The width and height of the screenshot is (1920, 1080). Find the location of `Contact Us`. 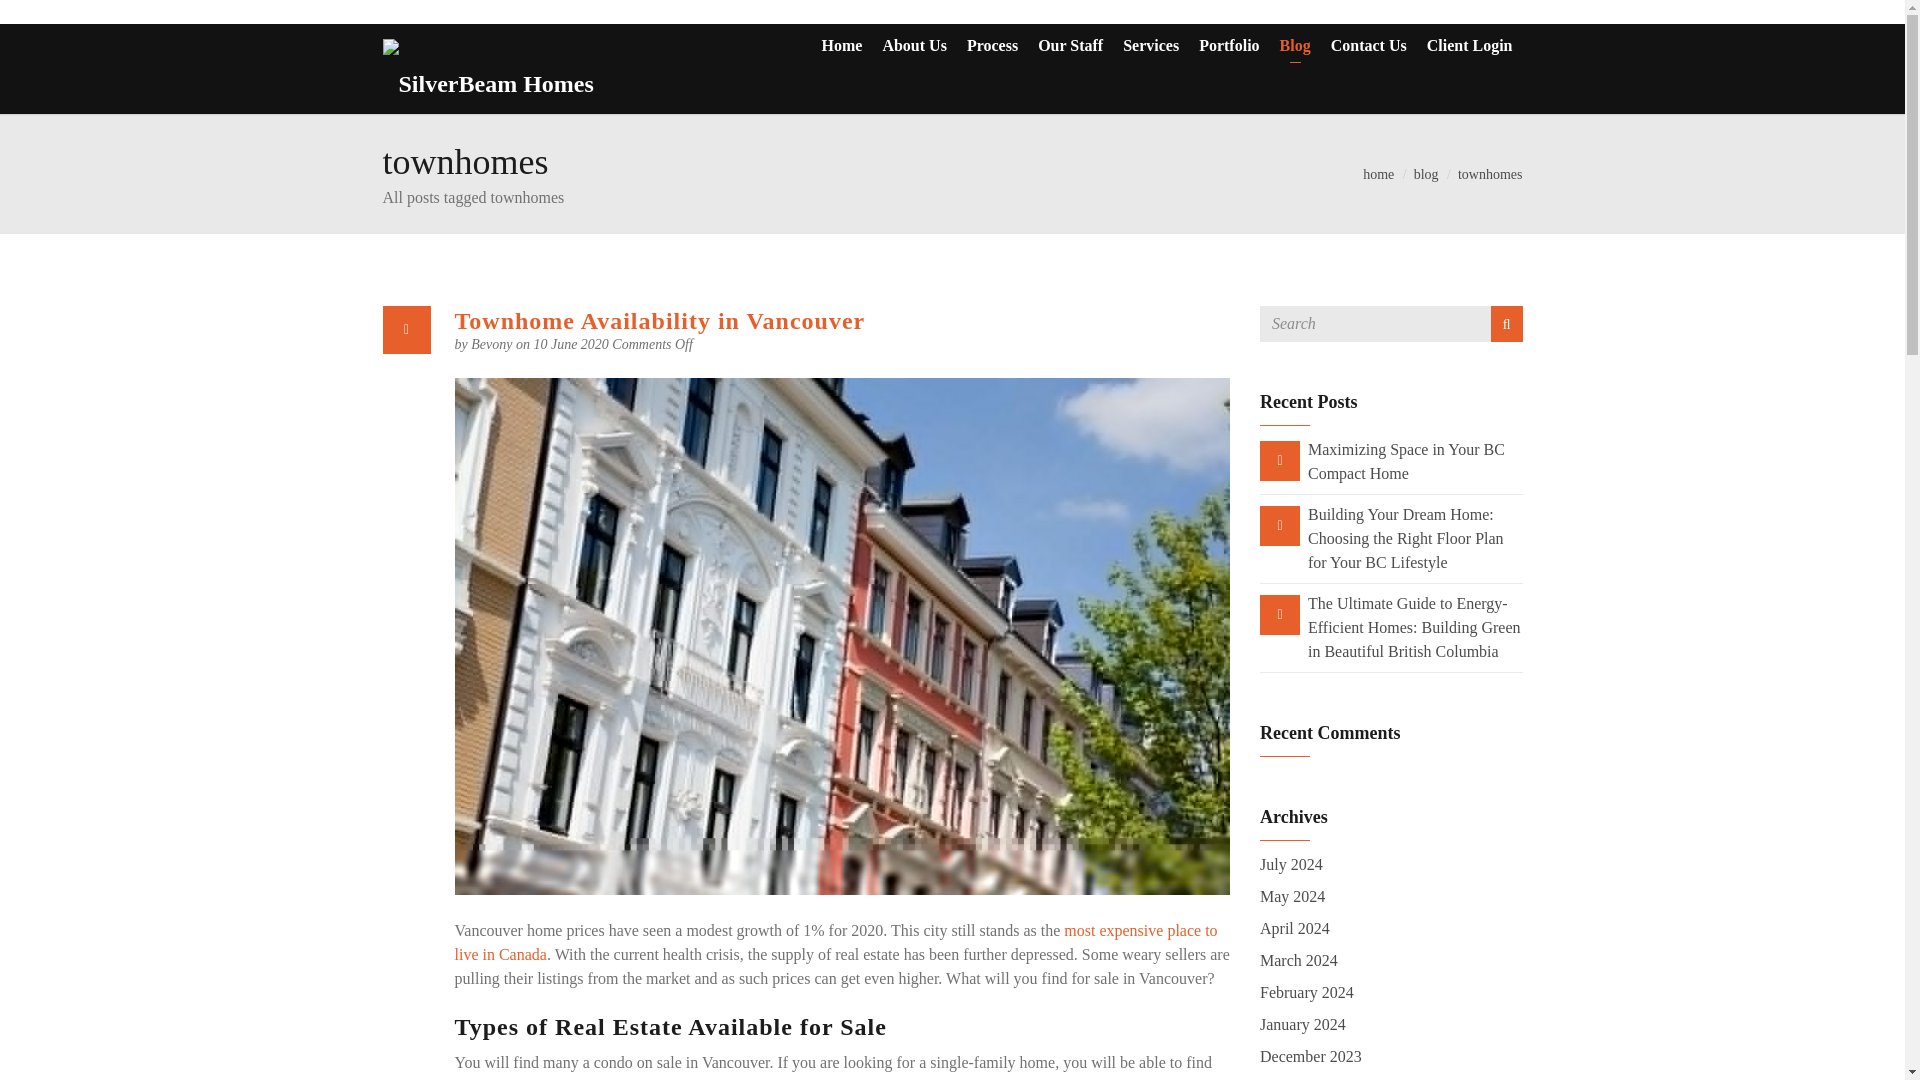

Contact Us is located at coordinates (1368, 46).